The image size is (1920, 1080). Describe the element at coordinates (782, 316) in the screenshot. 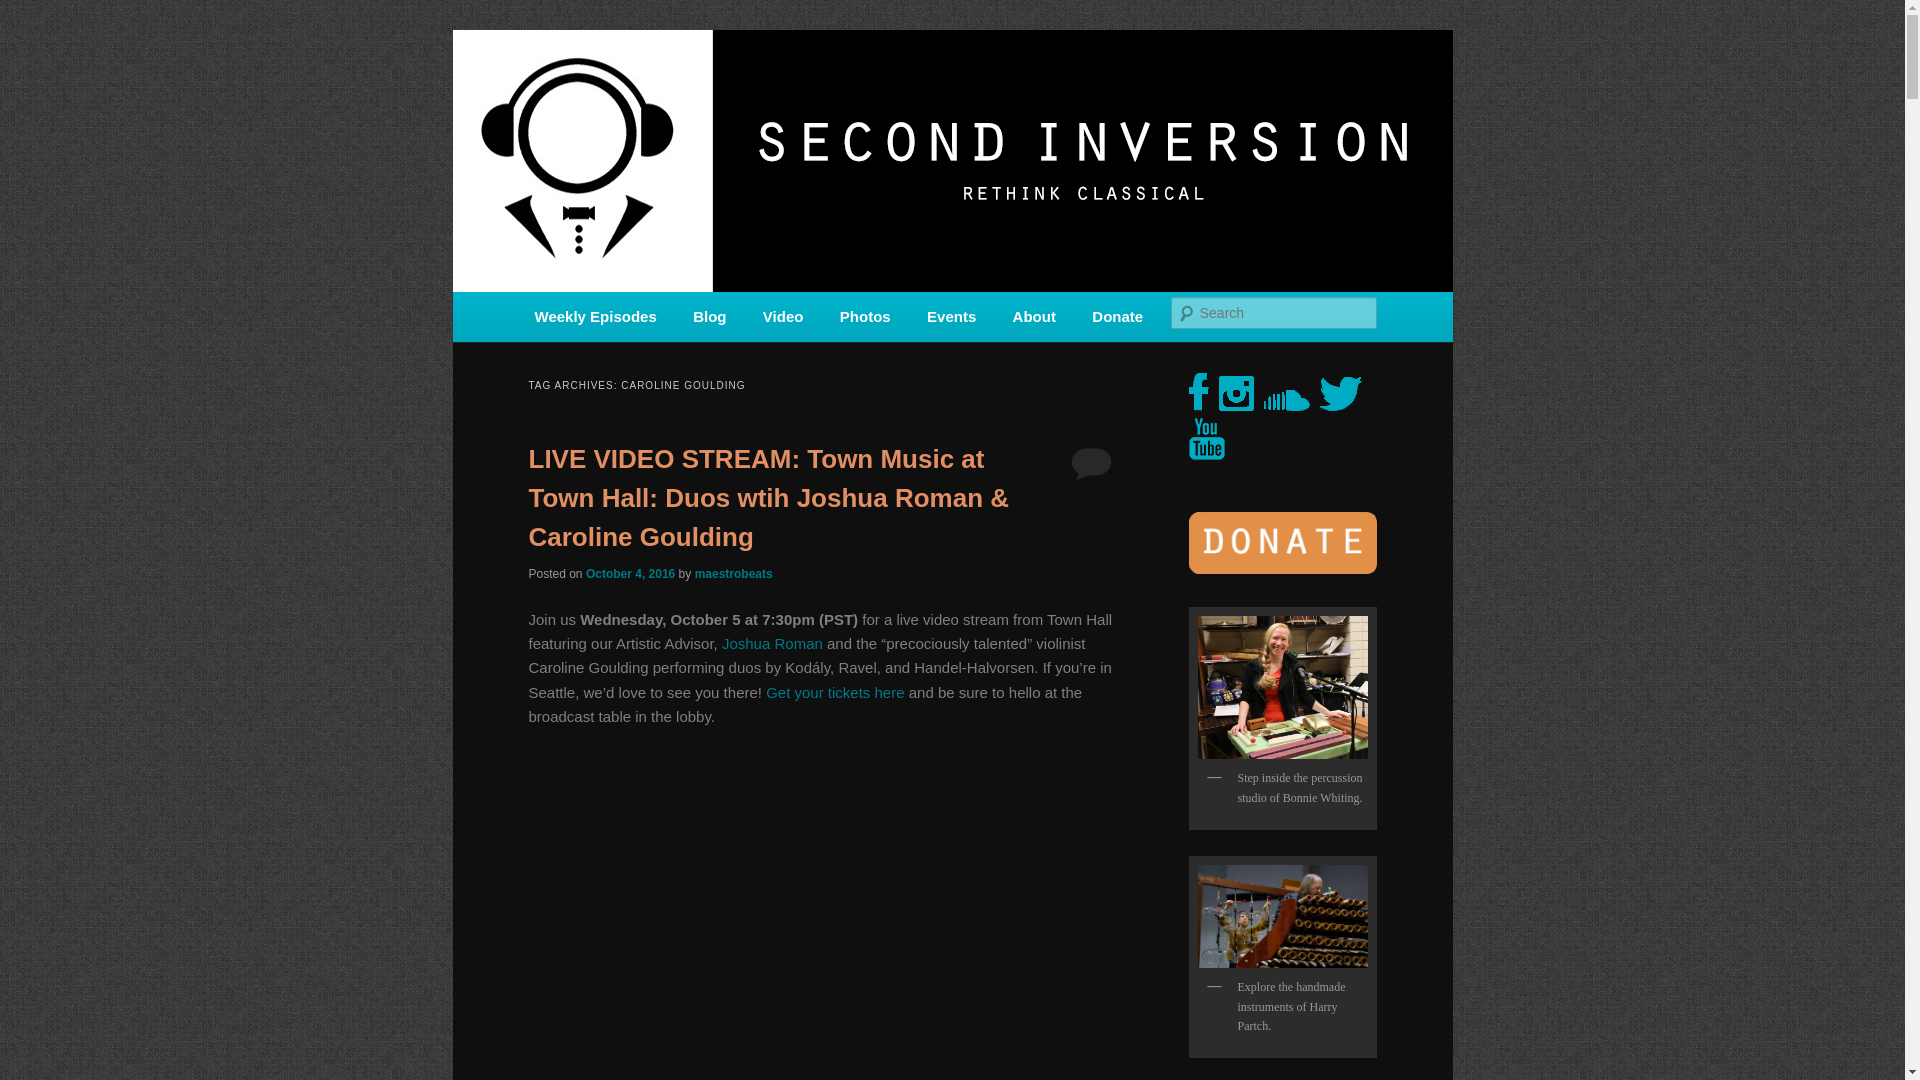

I see `Video` at that location.